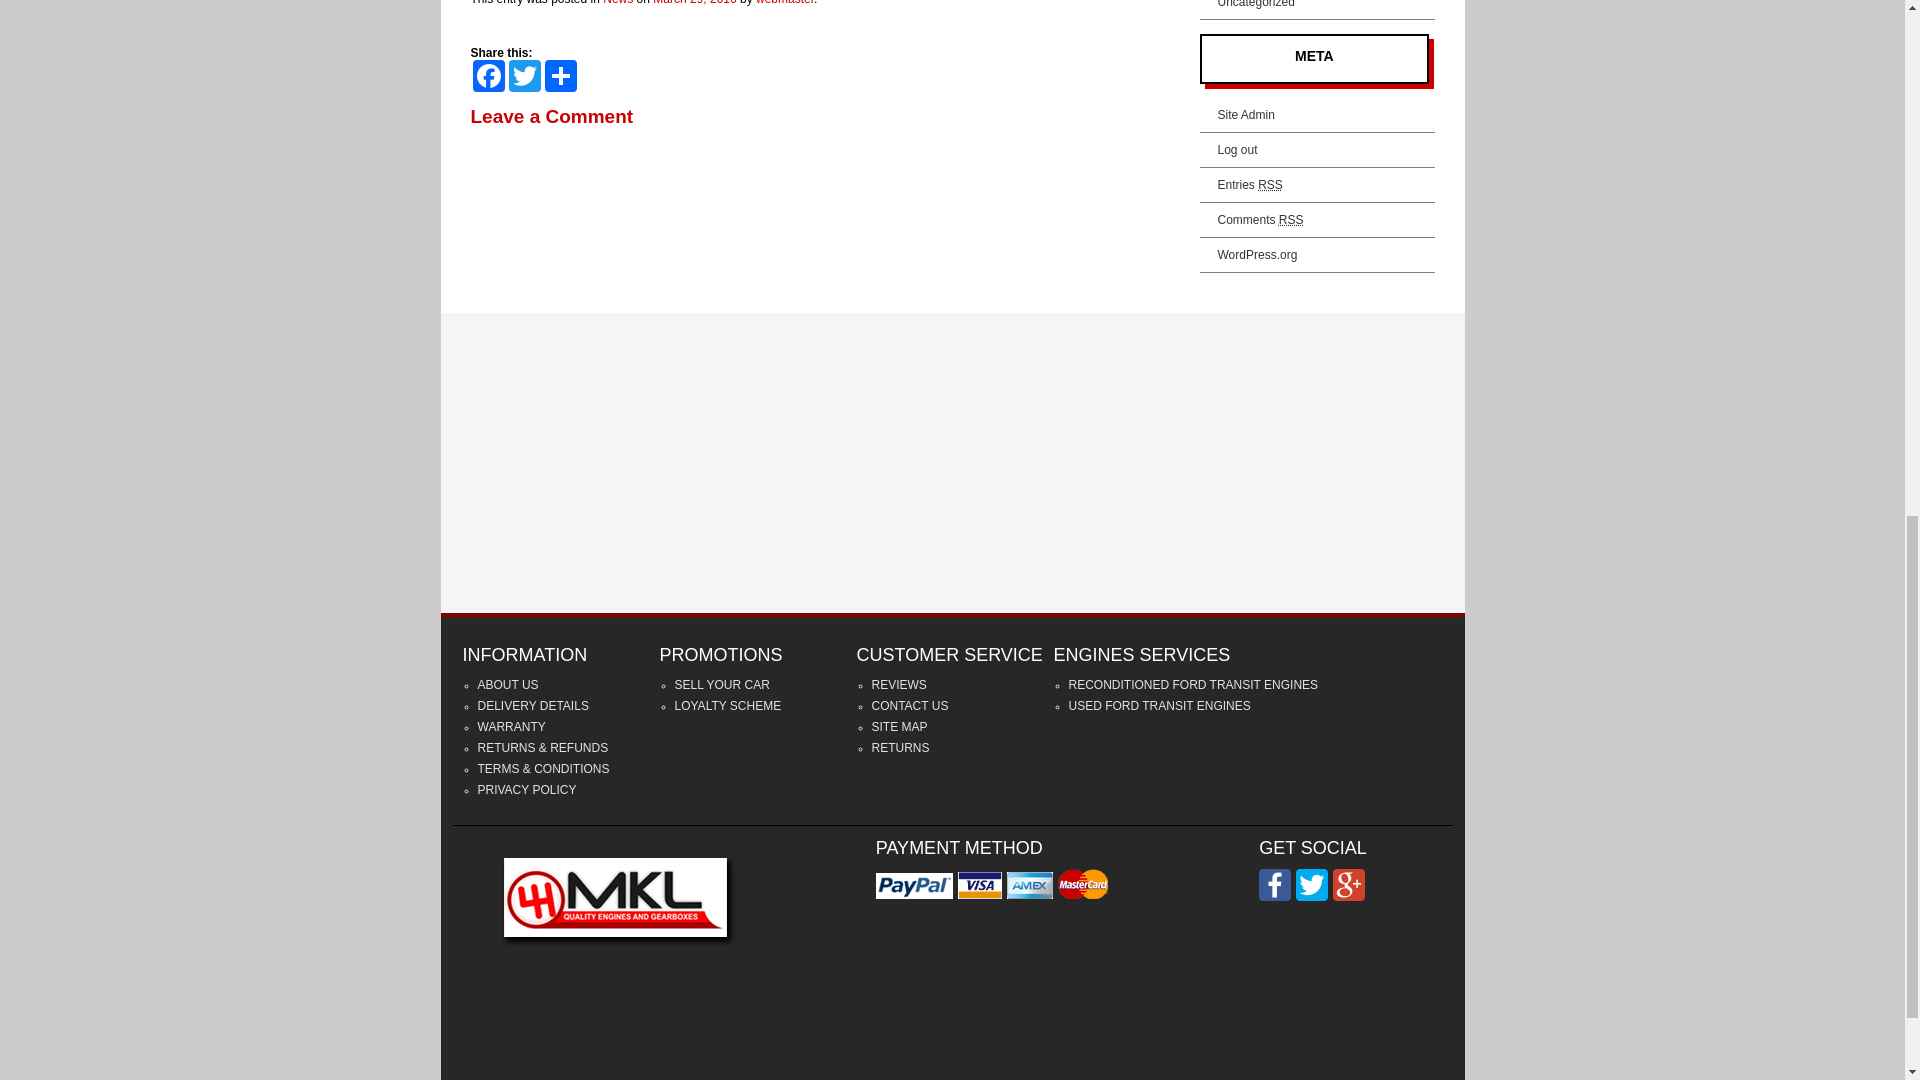 This screenshot has width=1920, height=1080. Describe the element at coordinates (1257, 255) in the screenshot. I see `WordPress.org` at that location.